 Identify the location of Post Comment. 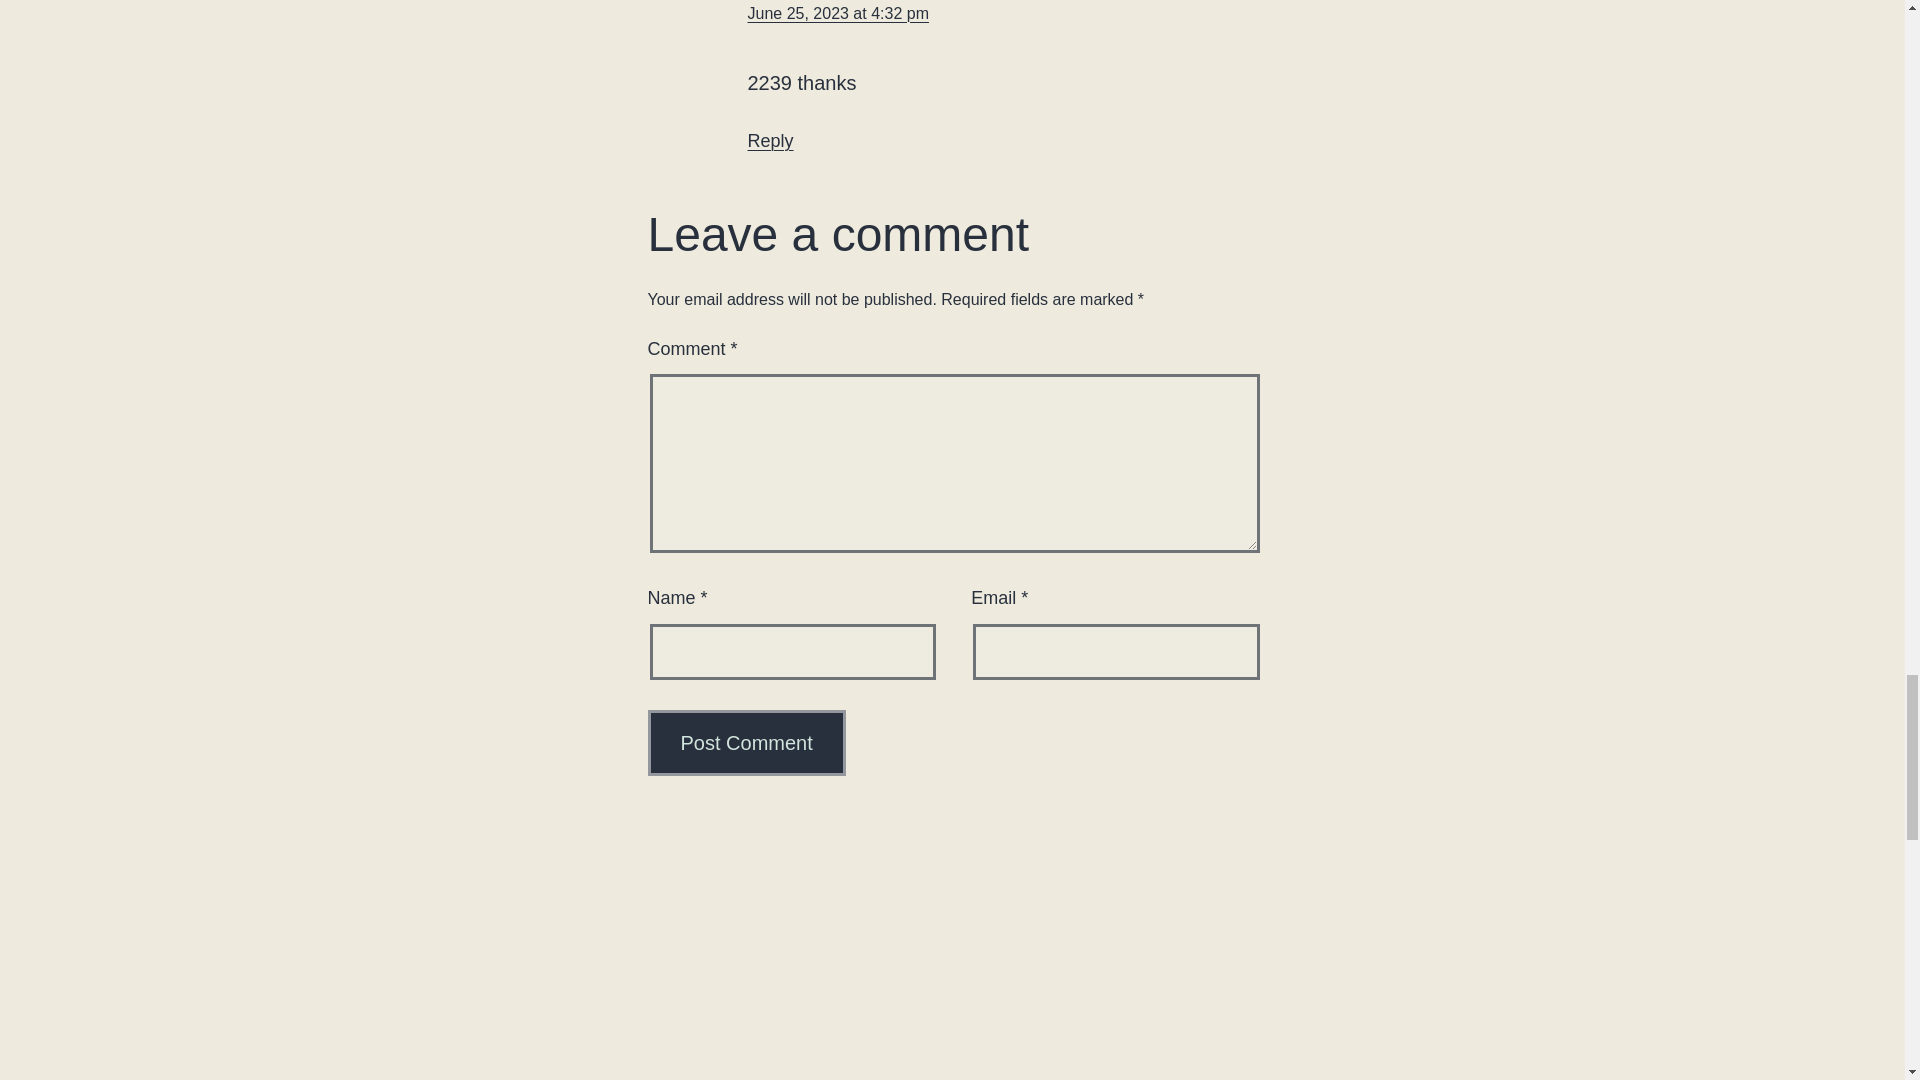
(747, 742).